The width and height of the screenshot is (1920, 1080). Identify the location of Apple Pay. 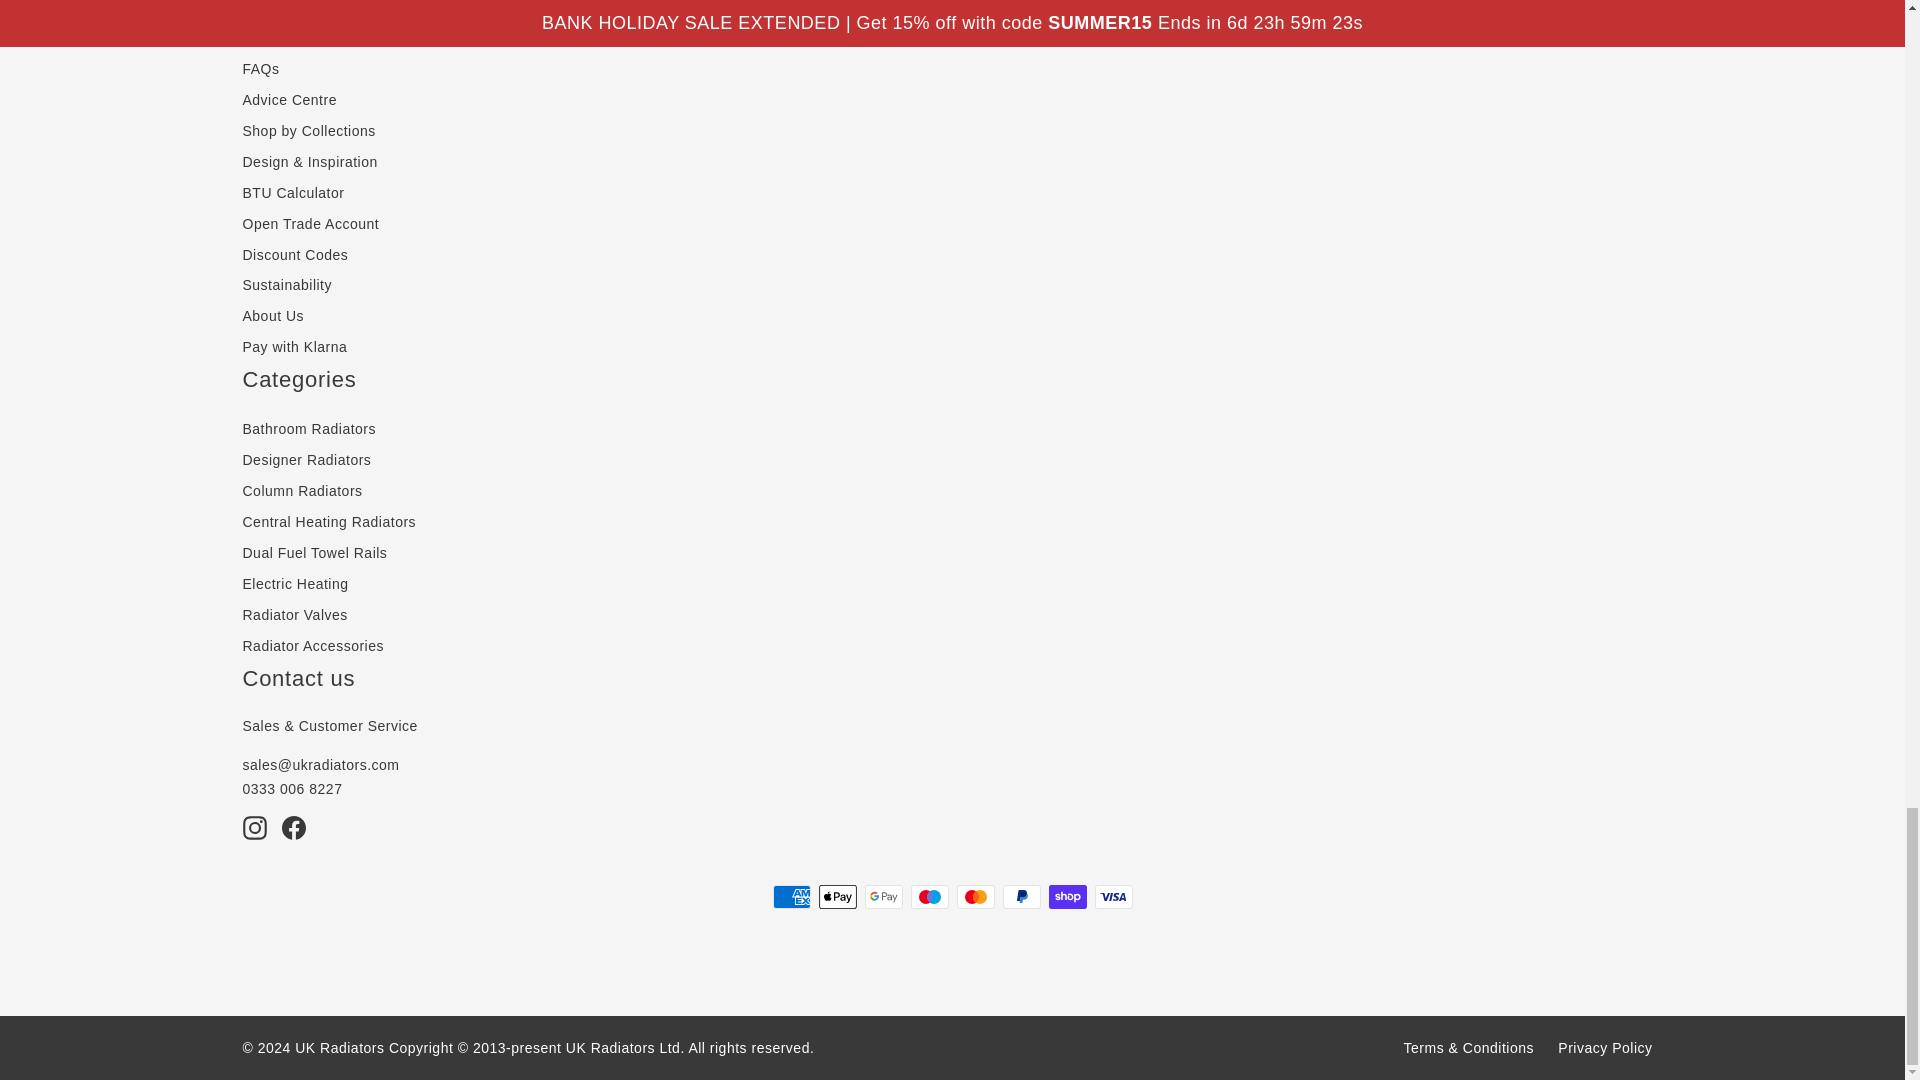
(836, 896).